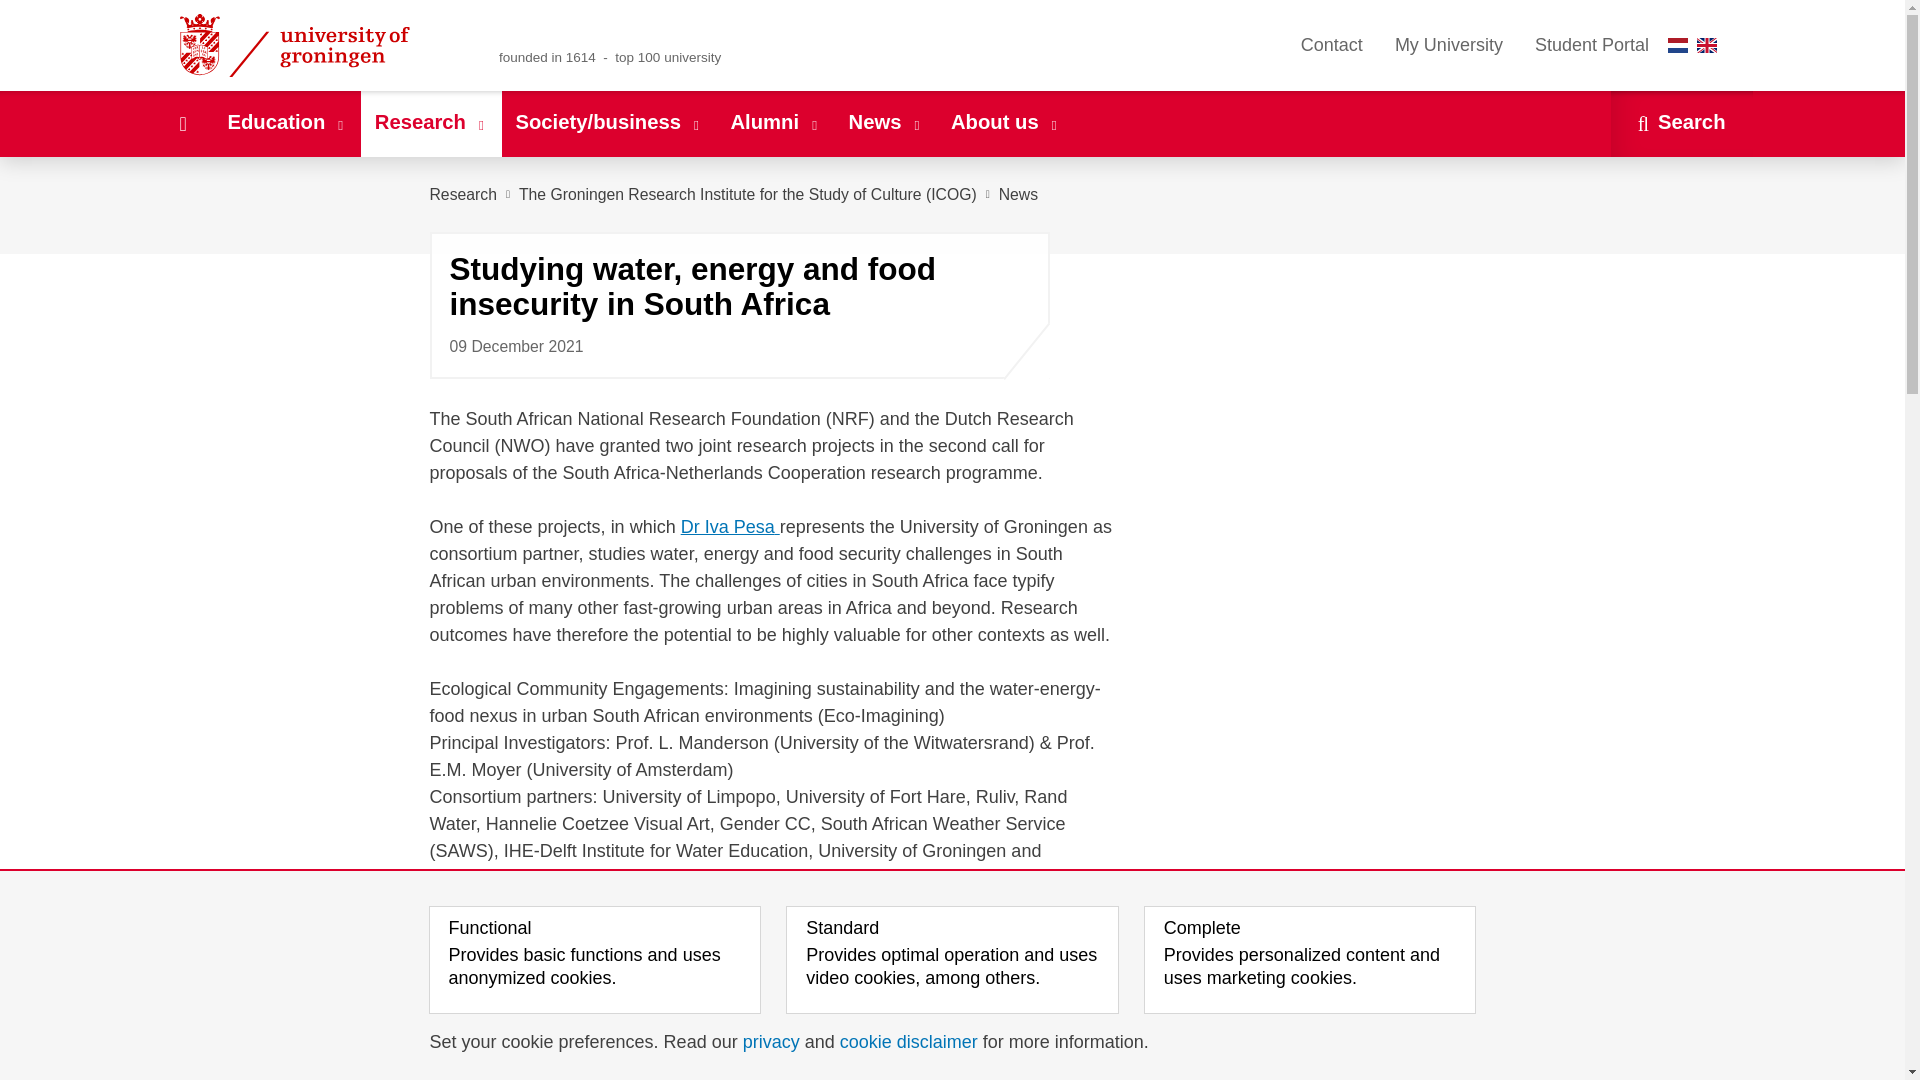 Image resolution: width=1920 pixels, height=1080 pixels. What do you see at coordinates (1331, 45) in the screenshot?
I see `Contact` at bounding box center [1331, 45].